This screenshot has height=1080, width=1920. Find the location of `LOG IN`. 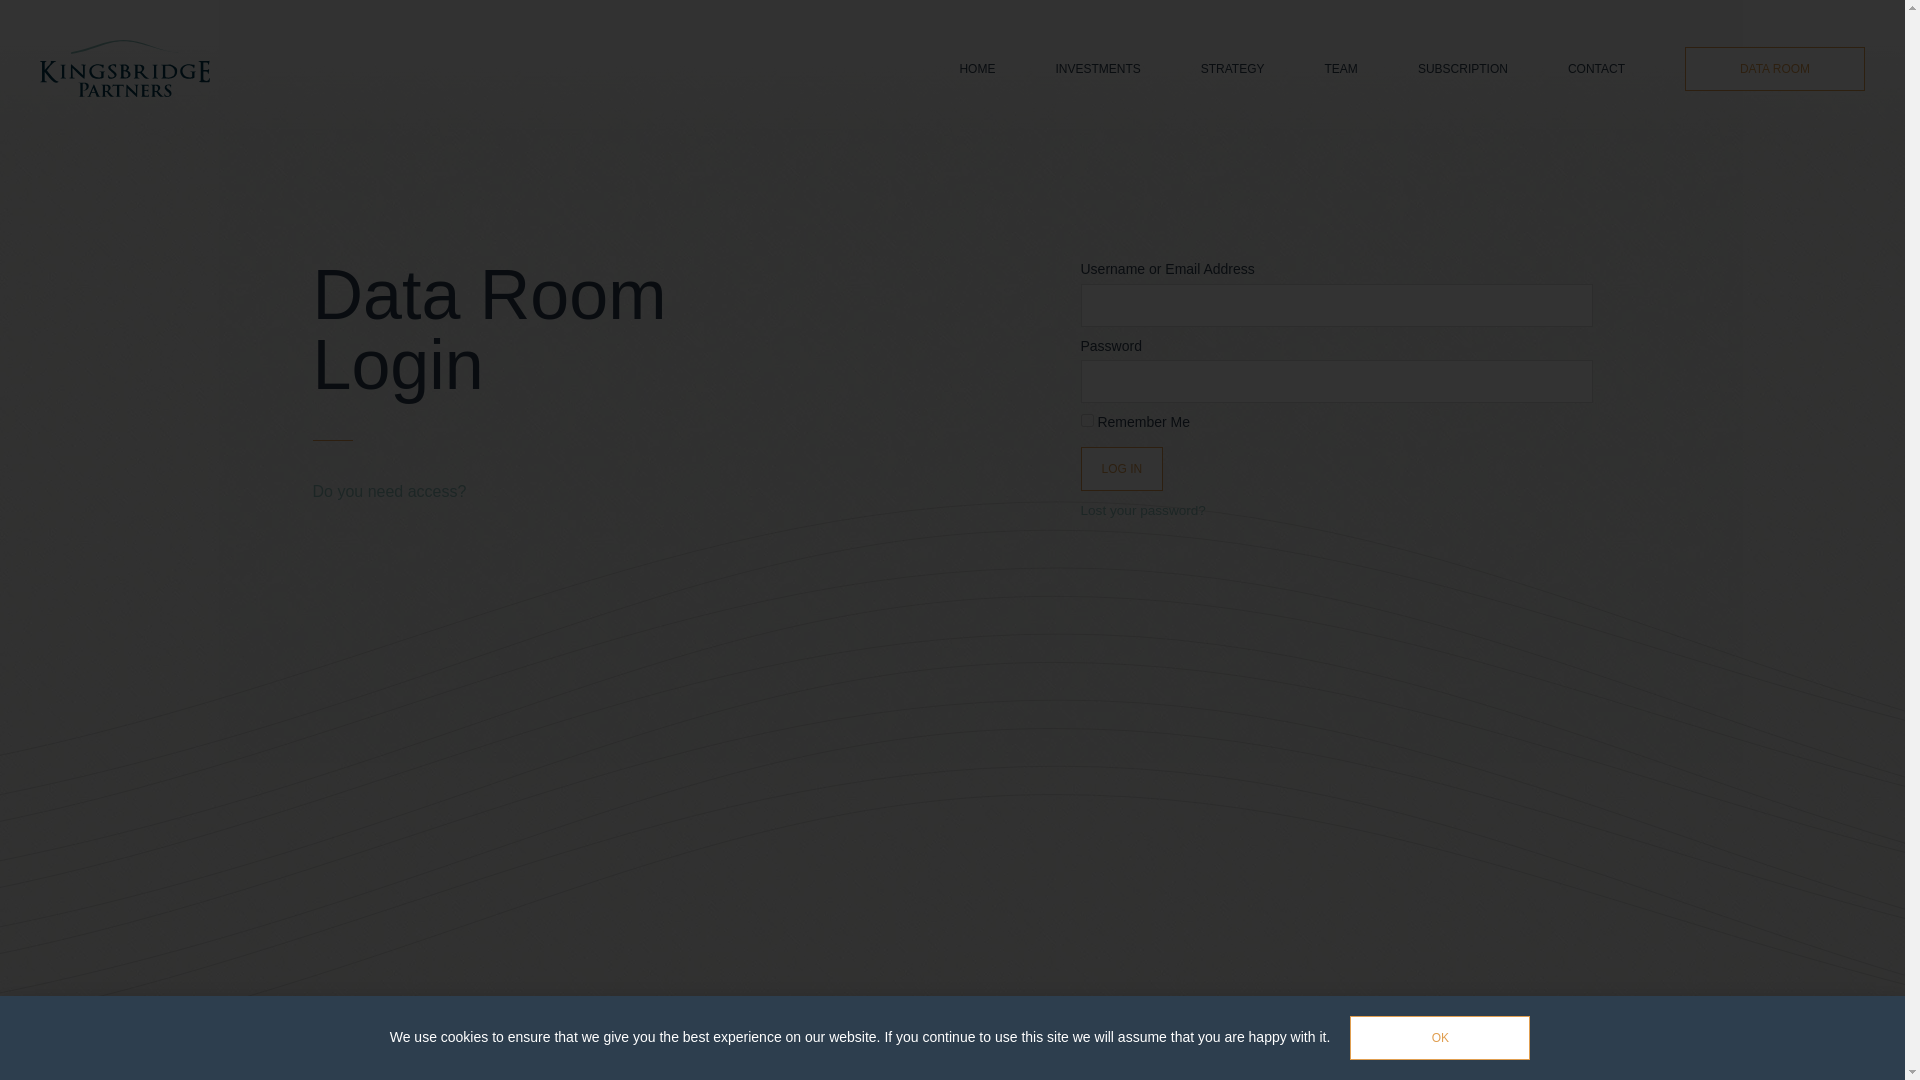

LOG IN is located at coordinates (1121, 469).